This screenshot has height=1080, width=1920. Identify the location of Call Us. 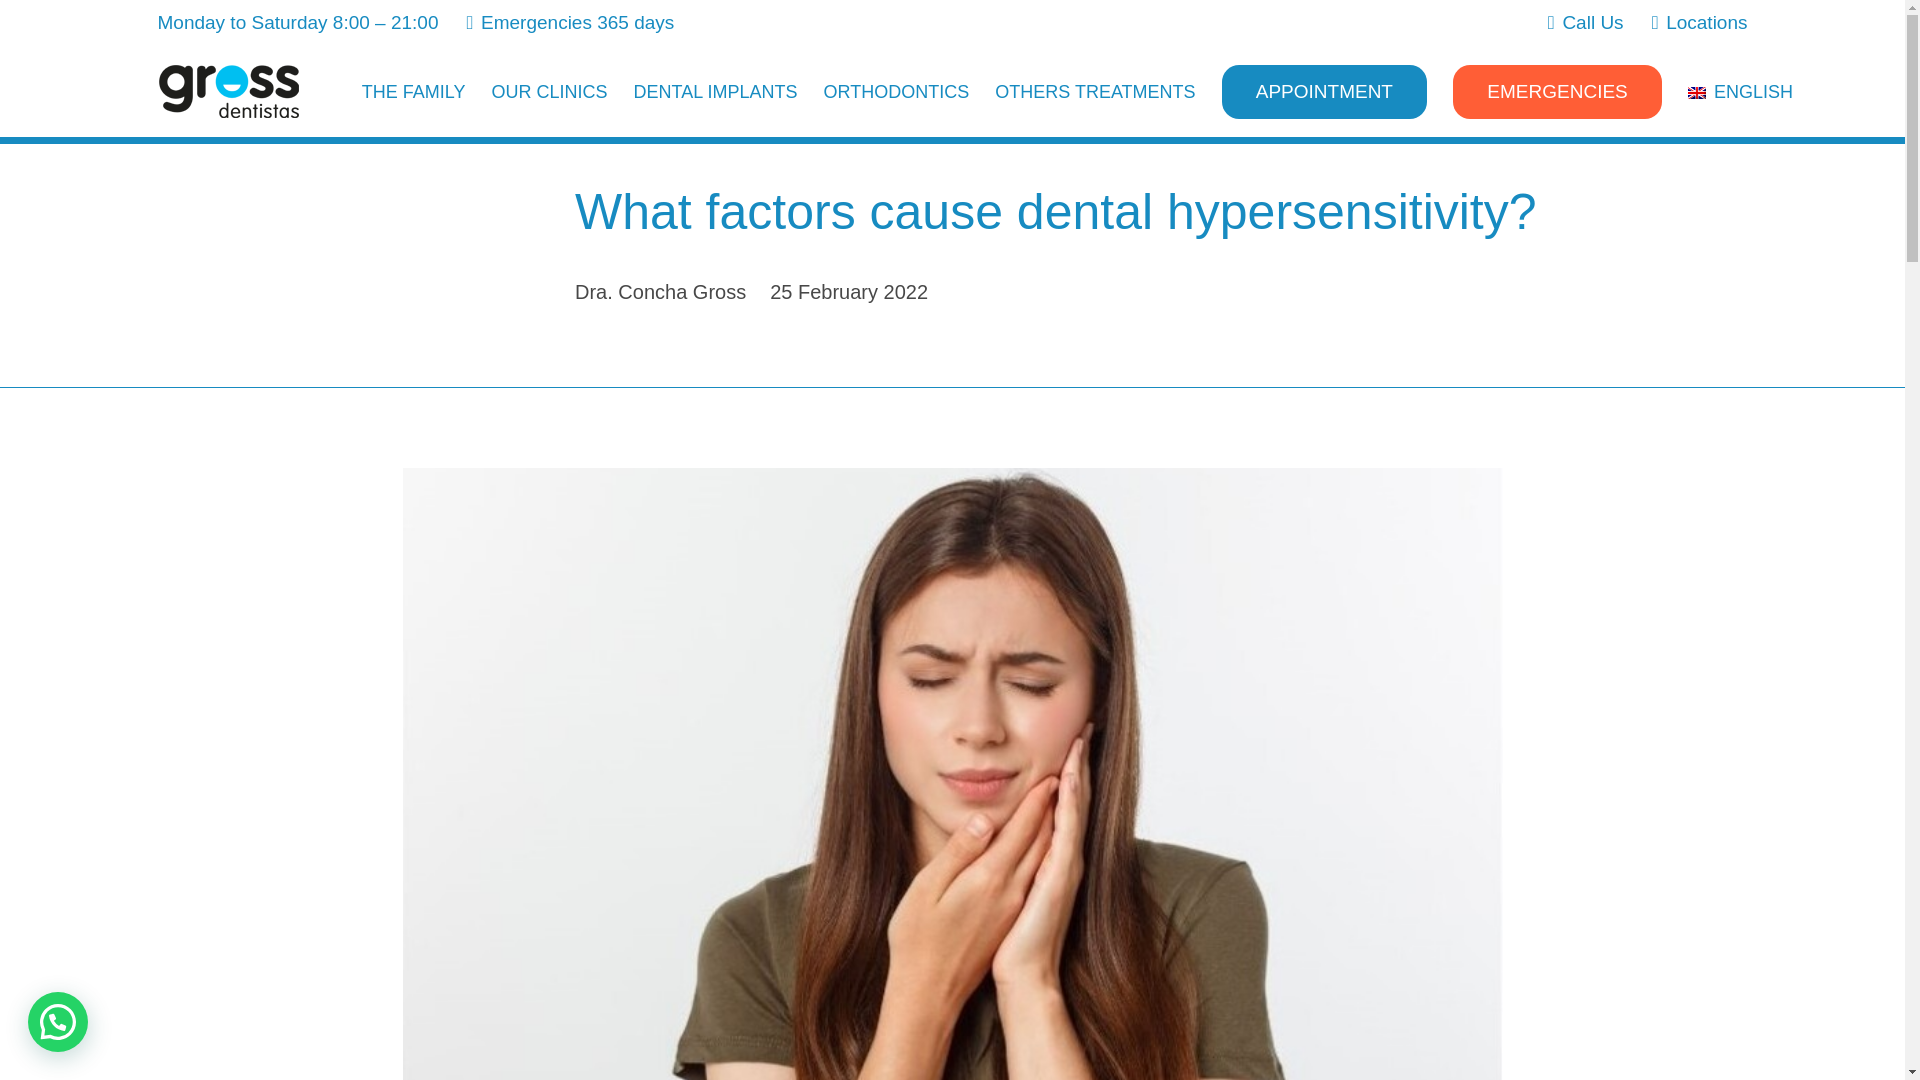
(1586, 22).